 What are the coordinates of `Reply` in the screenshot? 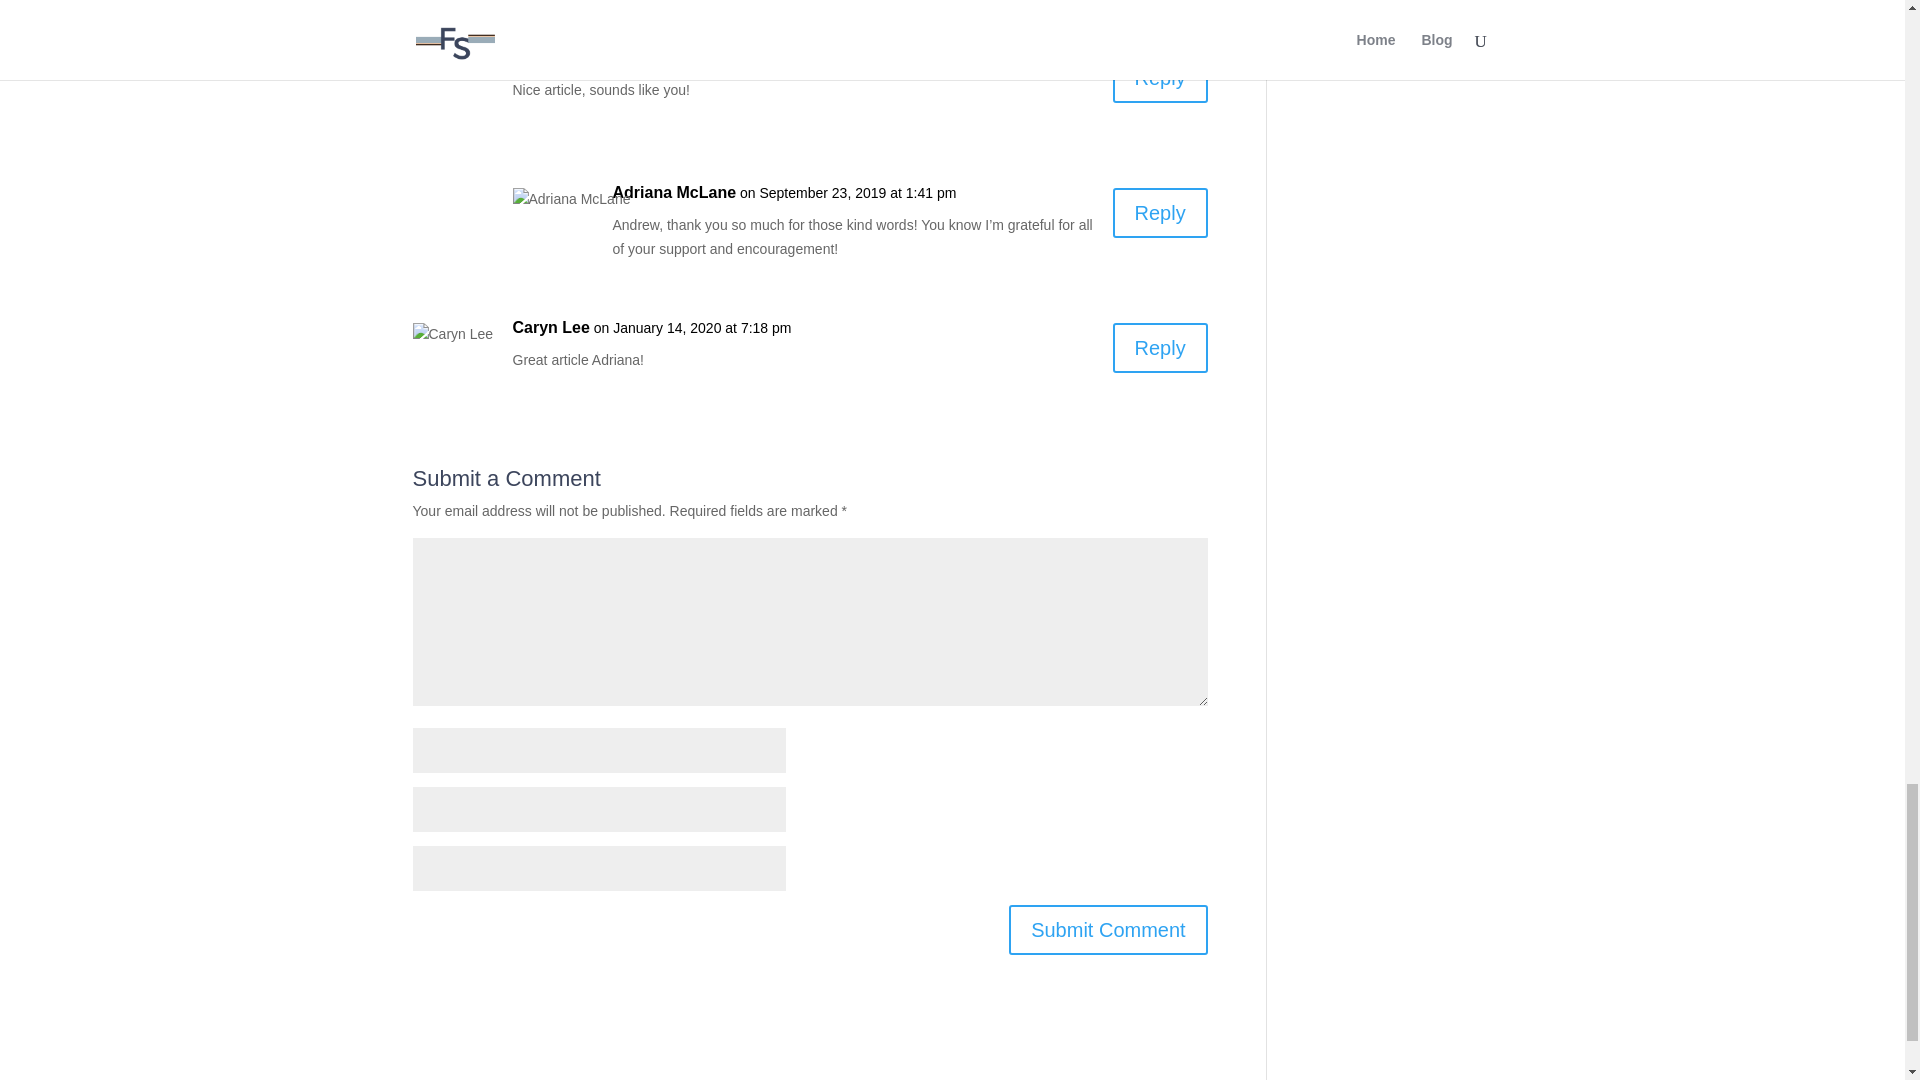 It's located at (1160, 347).